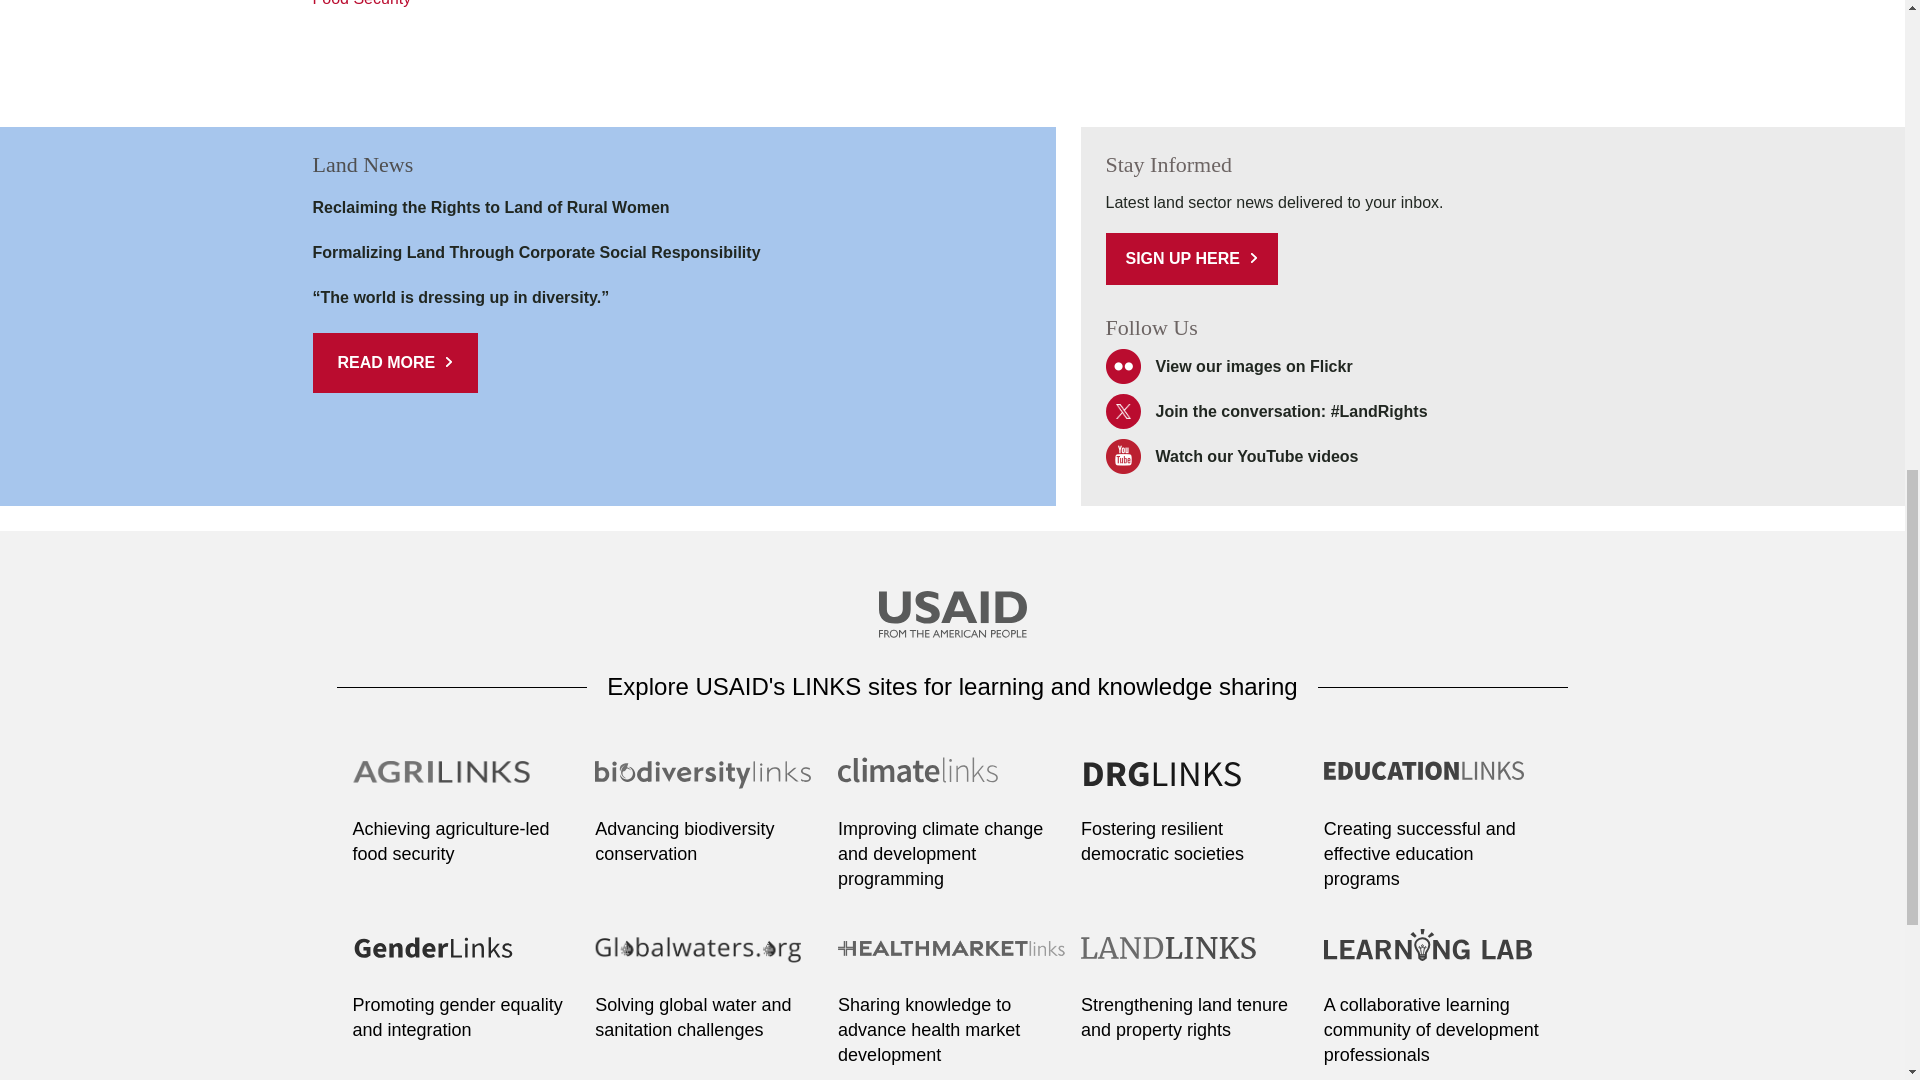 The height and width of the screenshot is (1080, 1920). Describe the element at coordinates (466, 784) in the screenshot. I see `Go to Agrilinks` at that location.